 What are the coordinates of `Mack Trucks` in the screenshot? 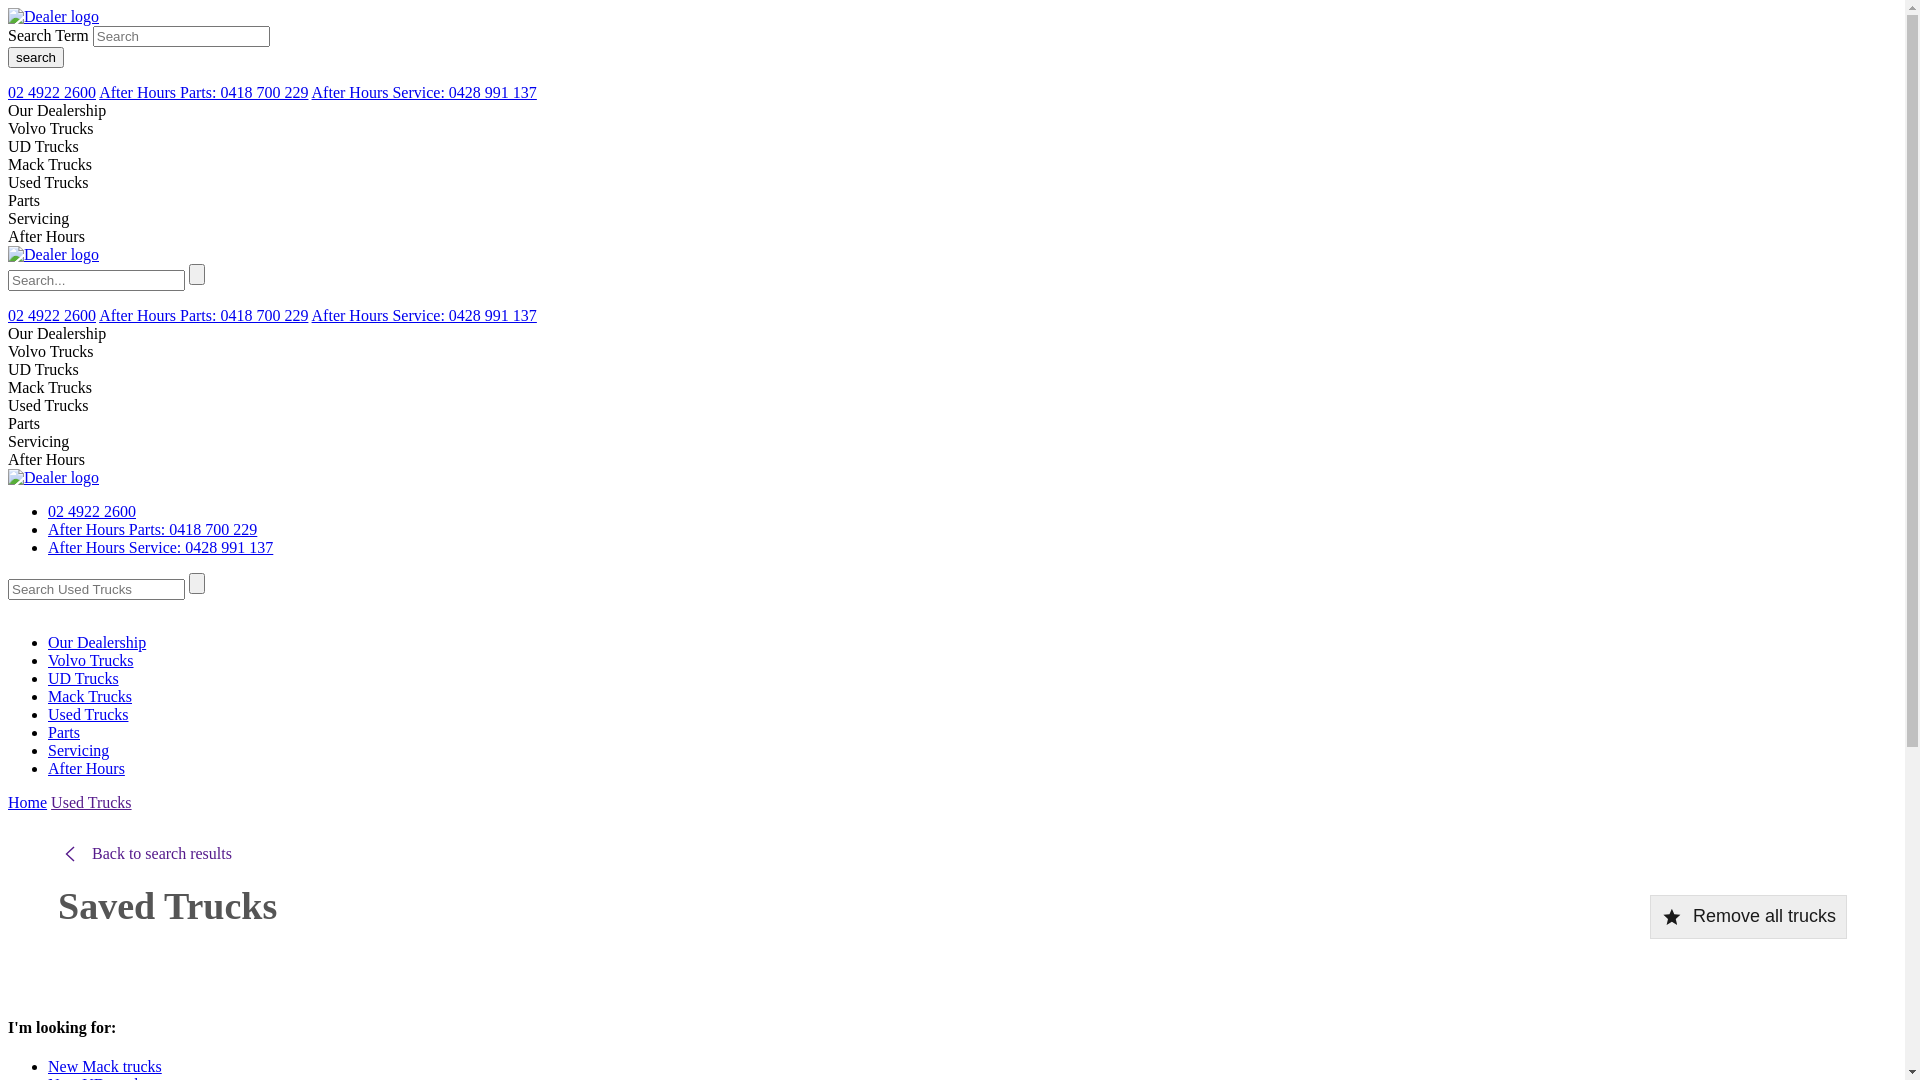 It's located at (90, 696).